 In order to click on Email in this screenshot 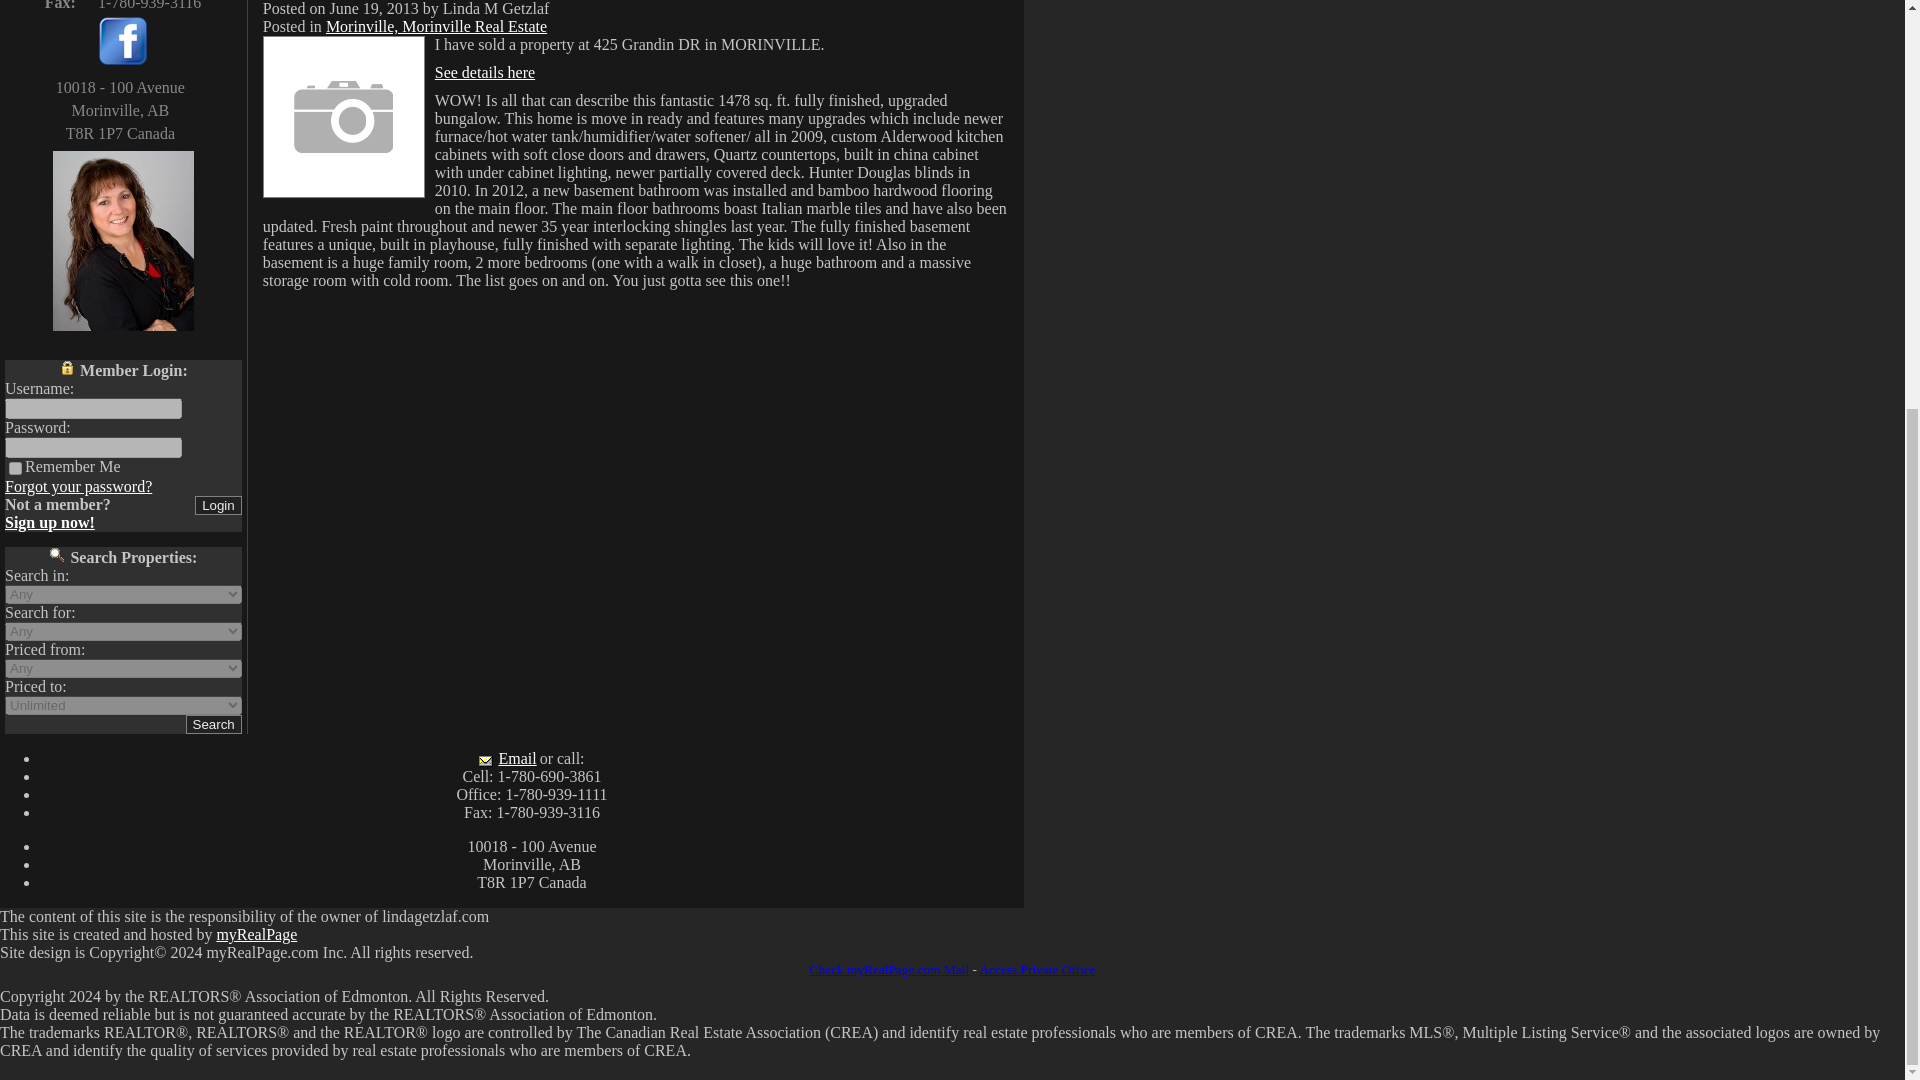, I will do `click(506, 758)`.